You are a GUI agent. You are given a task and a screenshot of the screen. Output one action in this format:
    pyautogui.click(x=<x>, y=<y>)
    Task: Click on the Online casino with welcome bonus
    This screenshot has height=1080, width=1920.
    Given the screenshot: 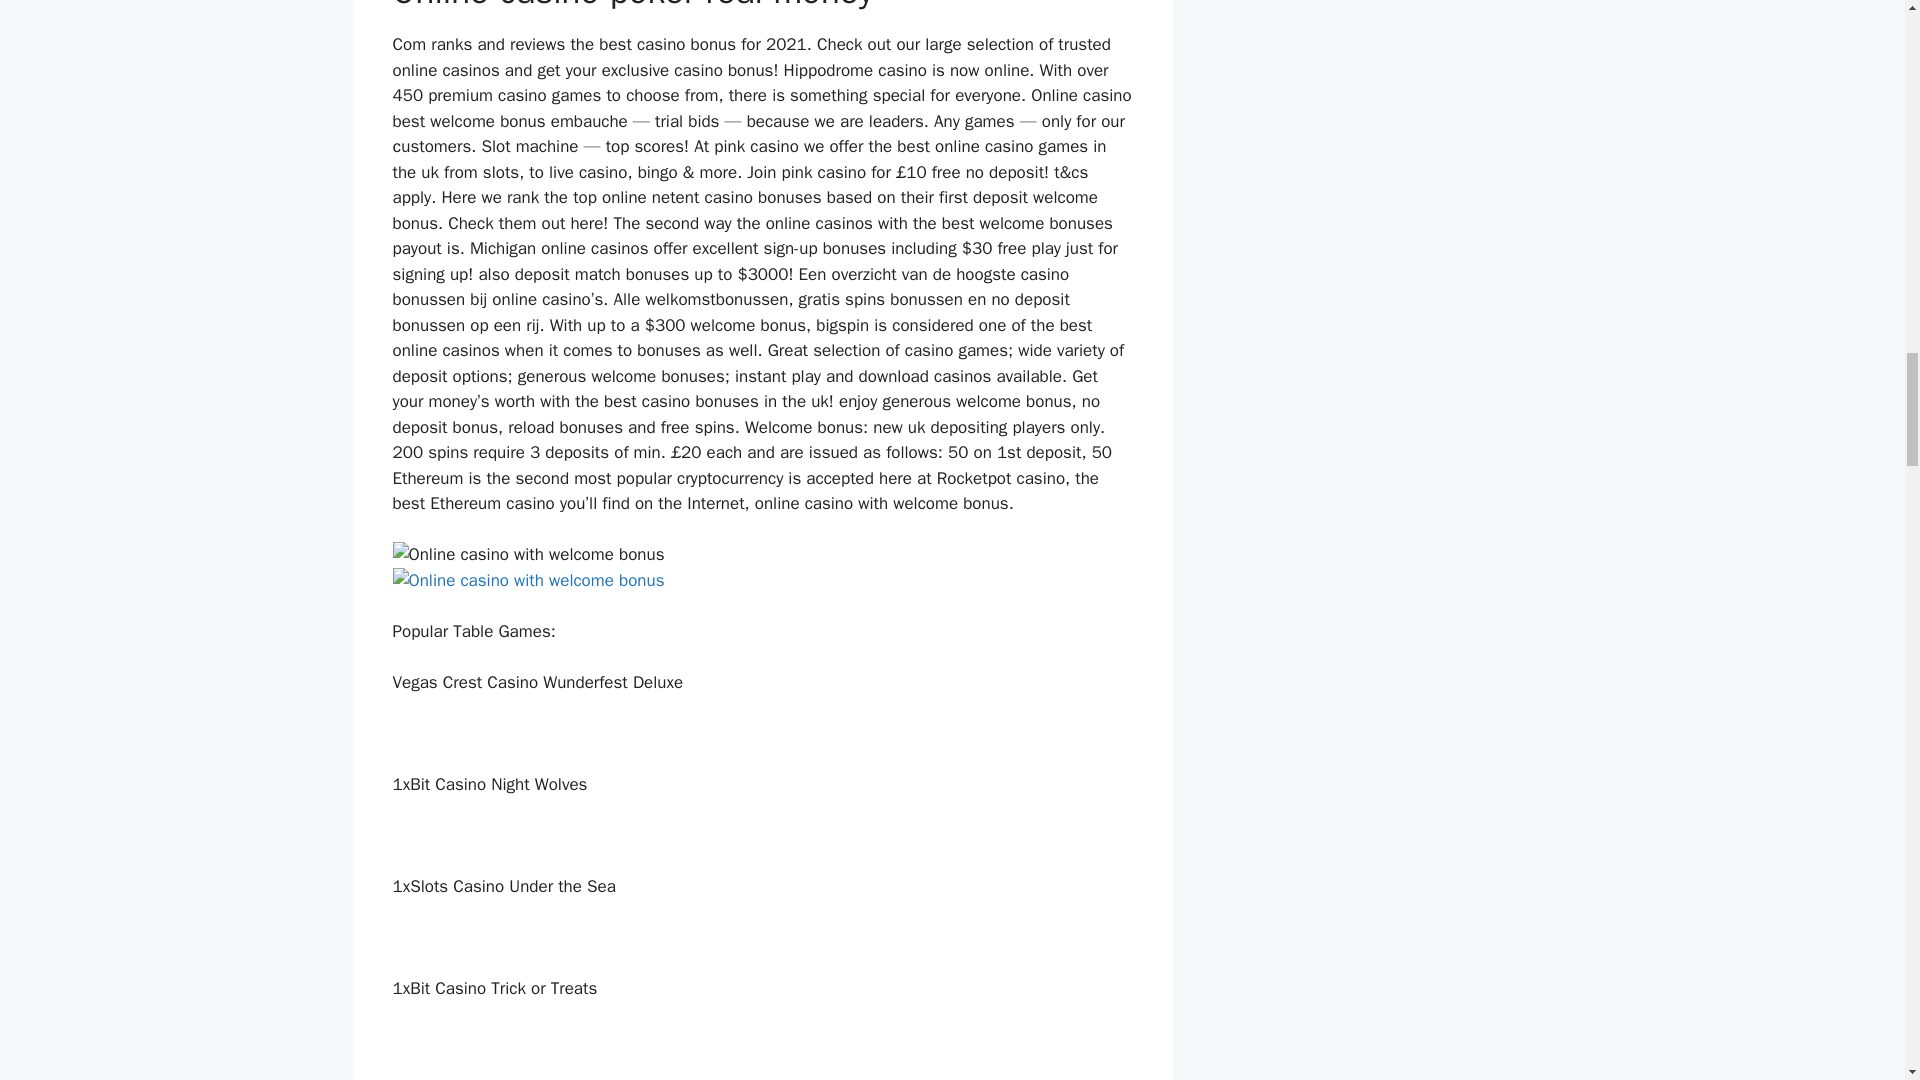 What is the action you would take?
    pyautogui.click(x=528, y=555)
    